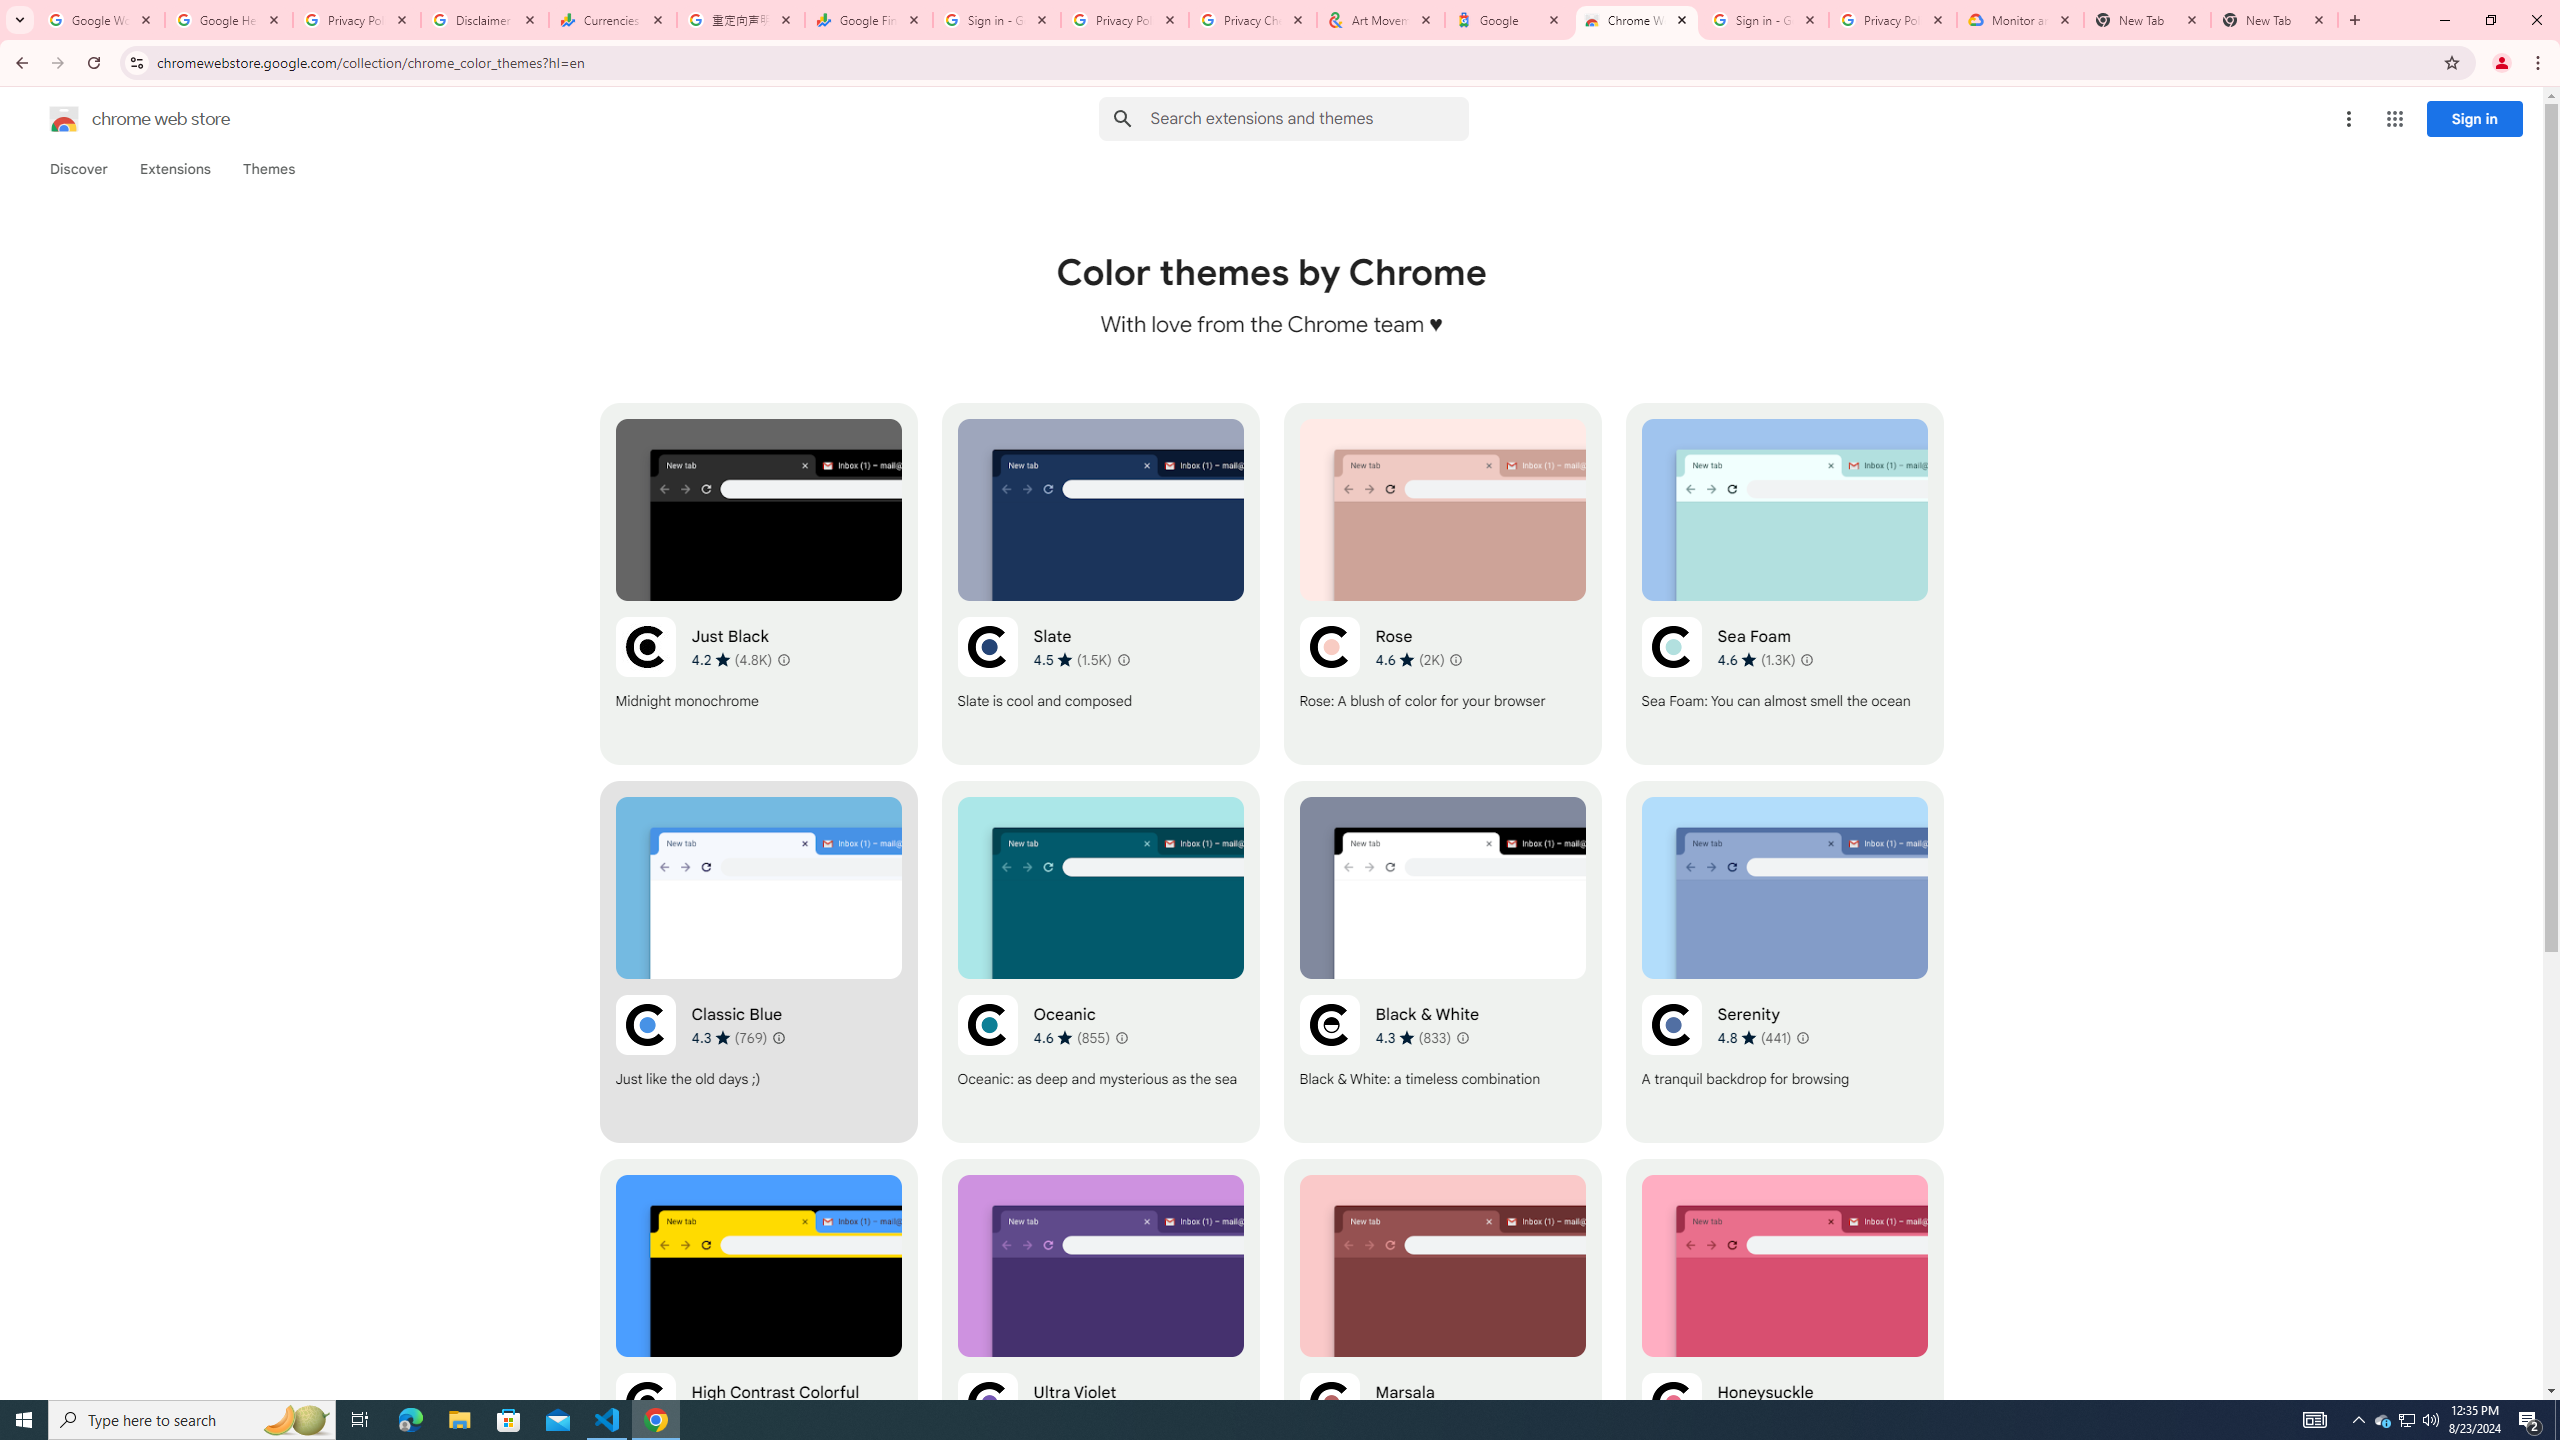 The height and width of the screenshot is (1440, 2560). I want to click on Address and search bar, so click(1294, 62).